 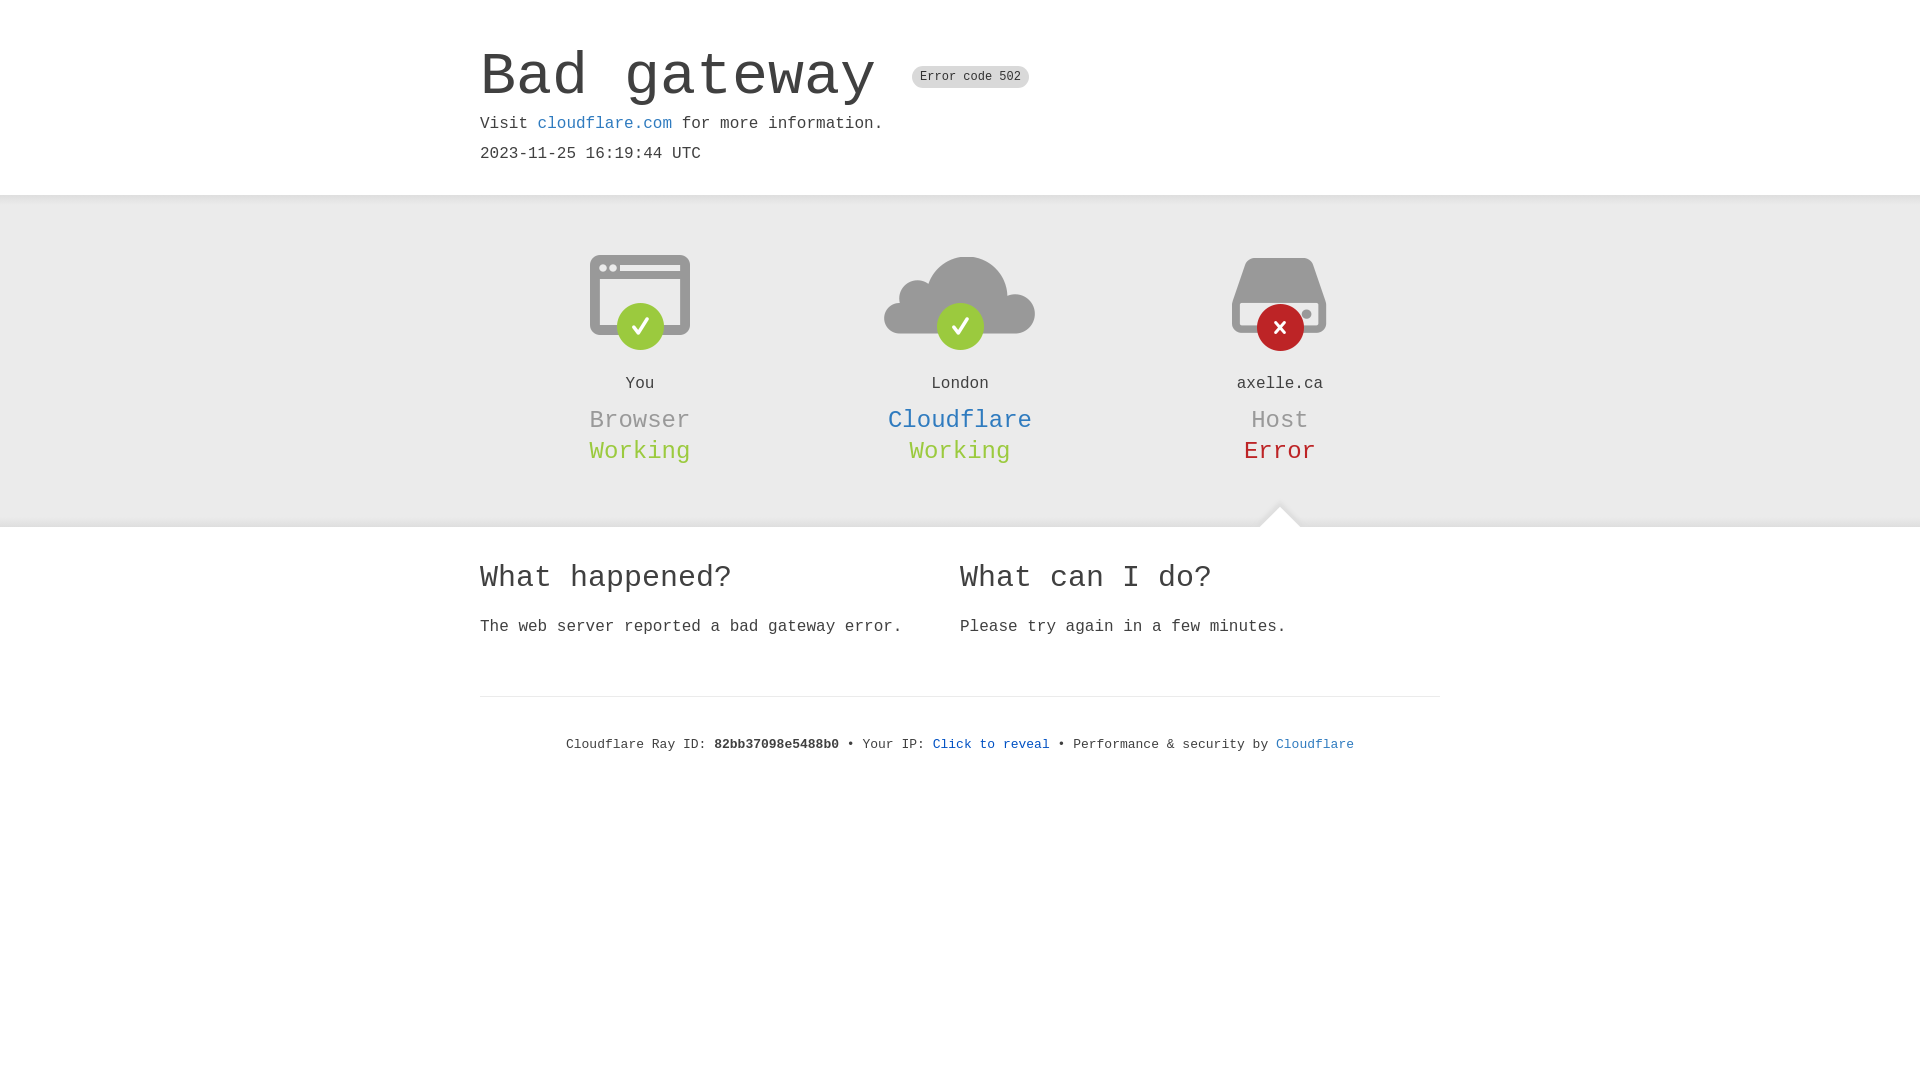 I want to click on Cloudflare, so click(x=1315, y=744).